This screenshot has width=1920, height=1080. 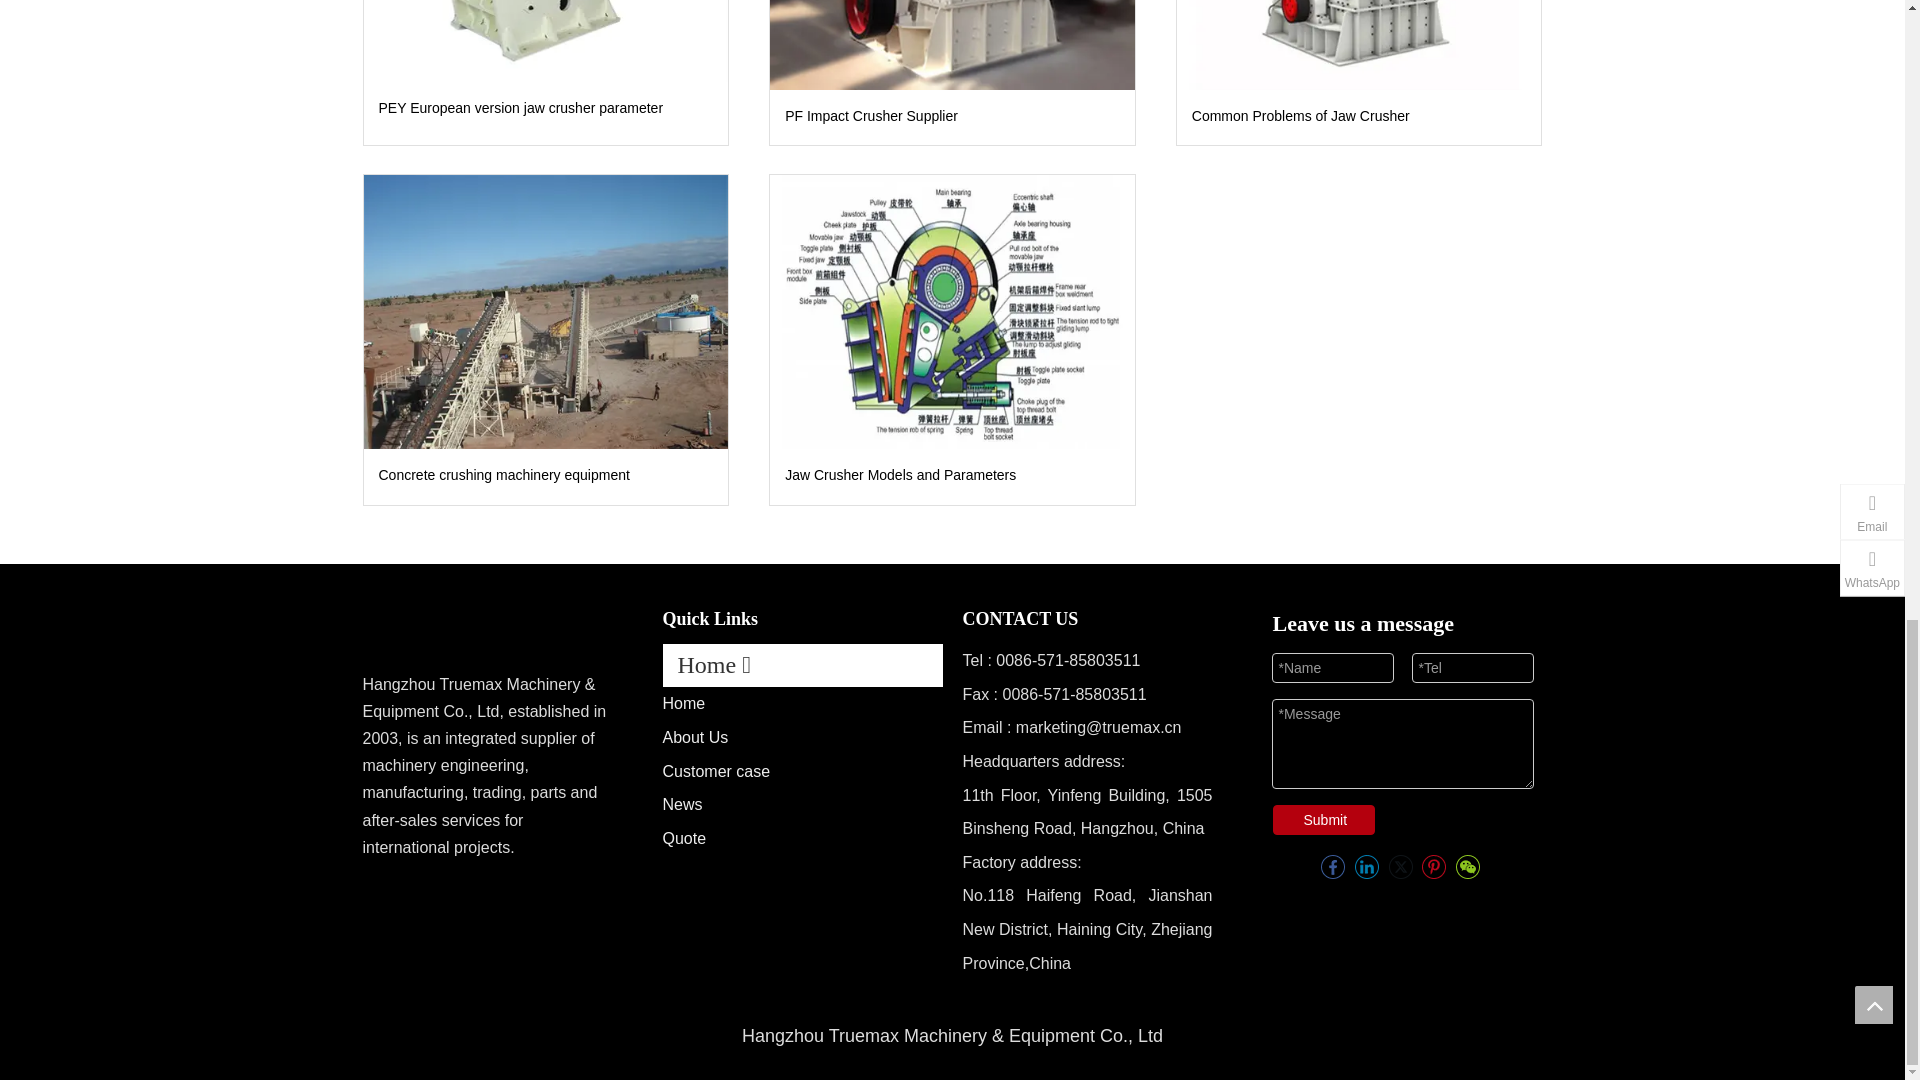 I want to click on PEY European version jaw crusher parameter, so click(x=545, y=108).